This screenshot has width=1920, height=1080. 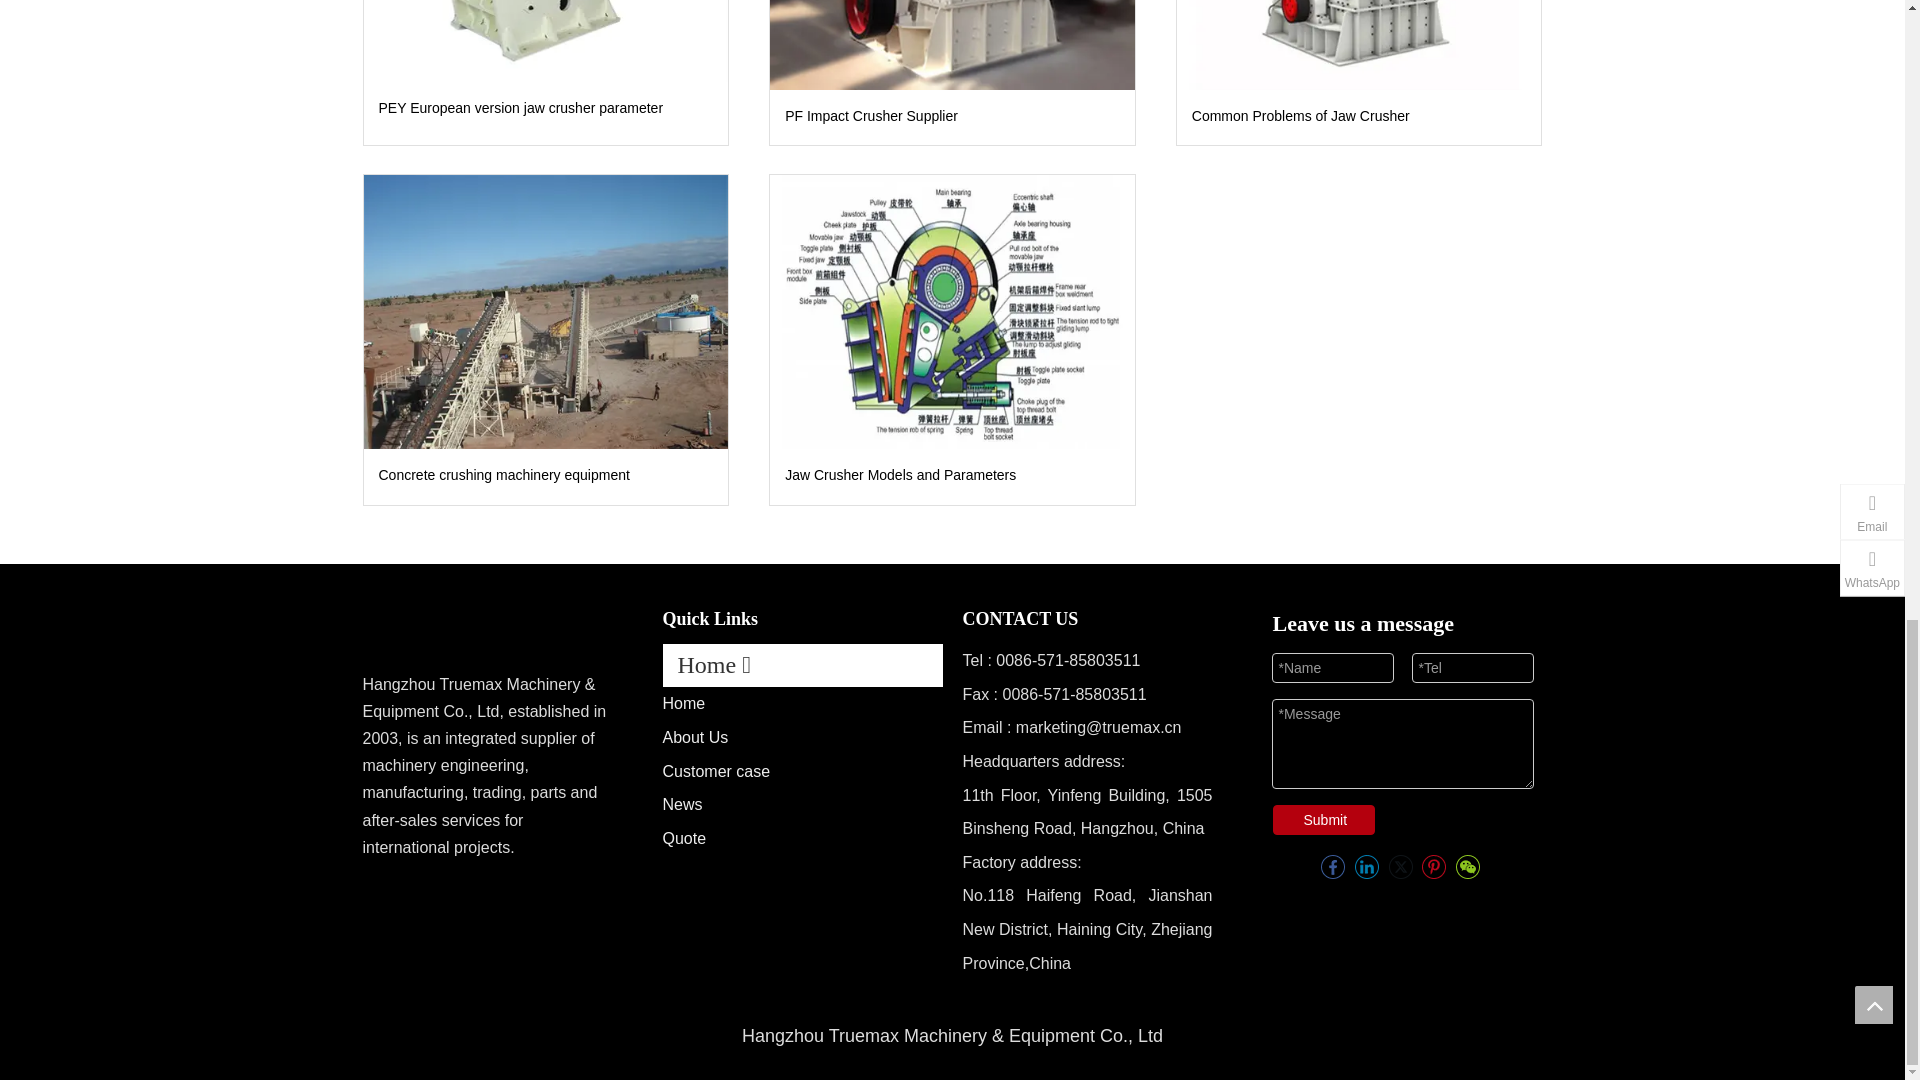 I want to click on PEY European version jaw crusher parameter, so click(x=545, y=108).